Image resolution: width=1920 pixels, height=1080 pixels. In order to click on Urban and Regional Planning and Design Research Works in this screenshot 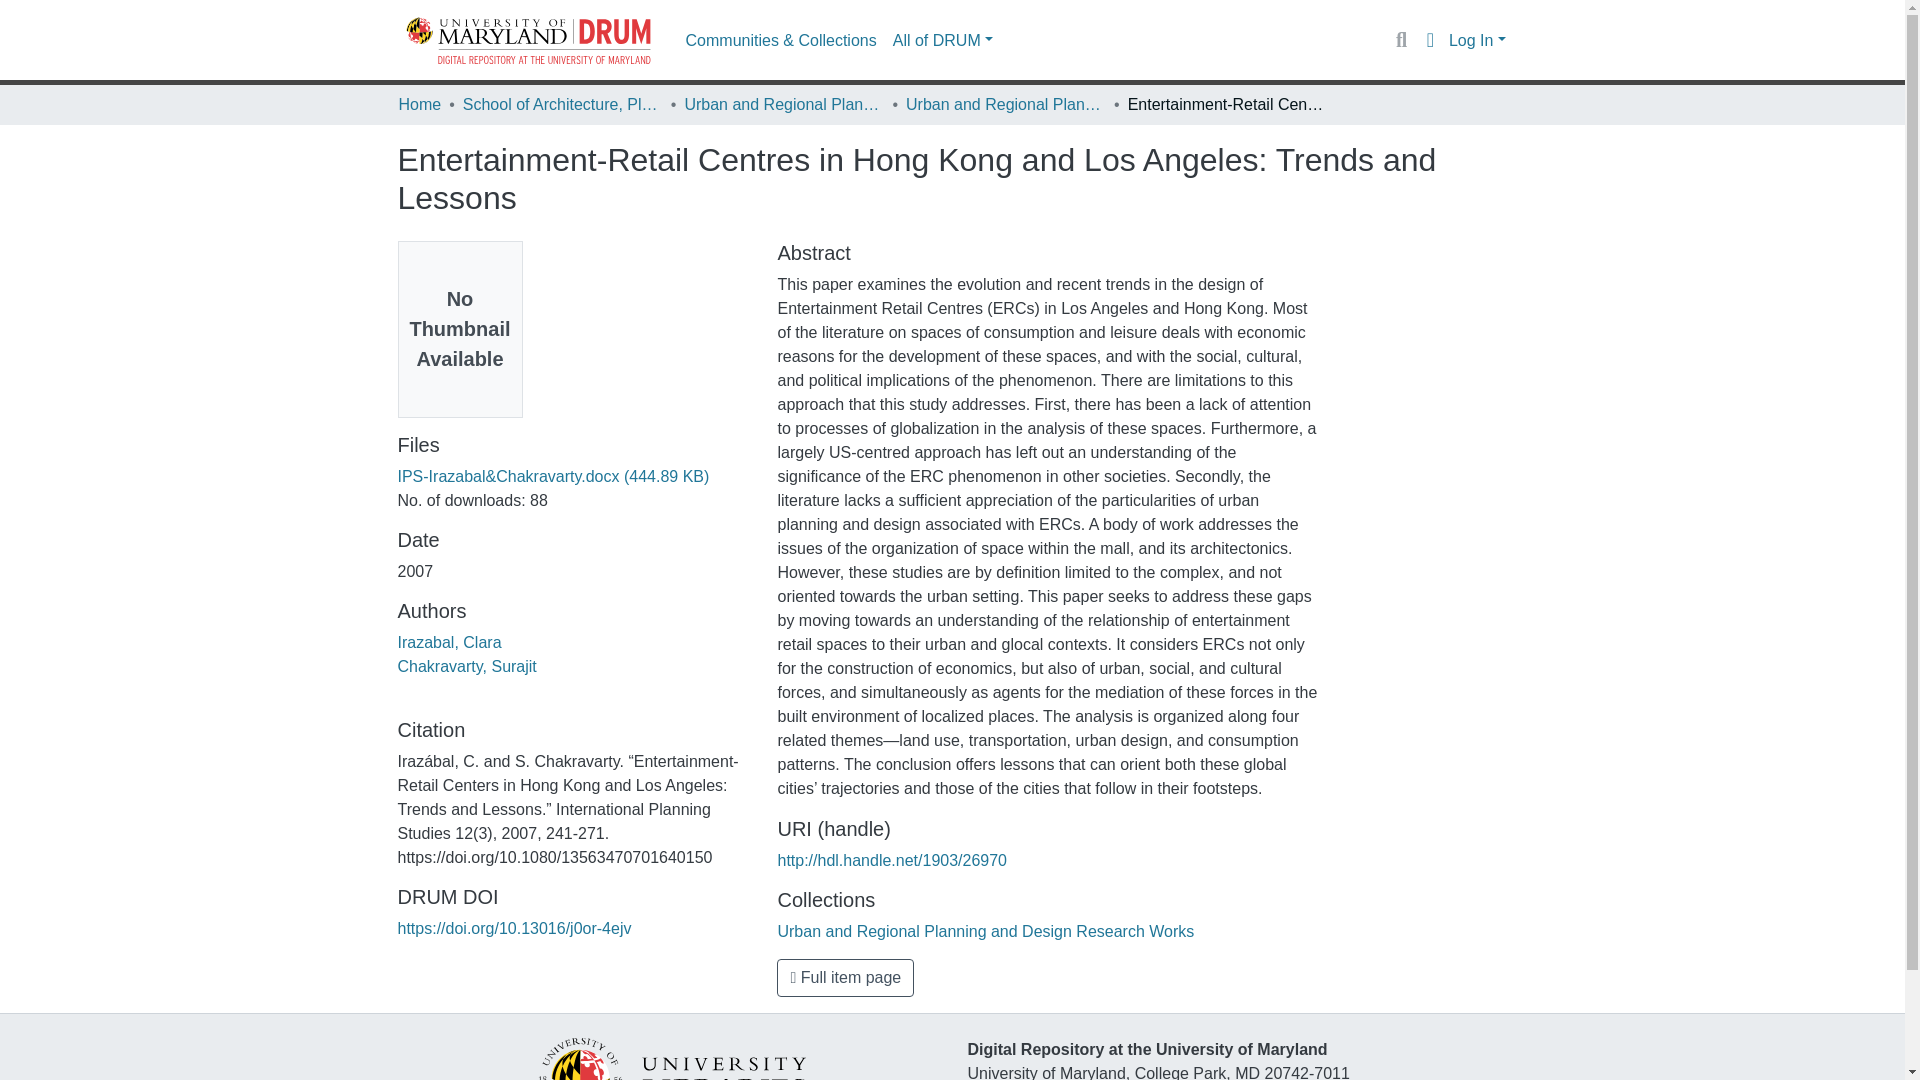, I will do `click(1006, 104)`.